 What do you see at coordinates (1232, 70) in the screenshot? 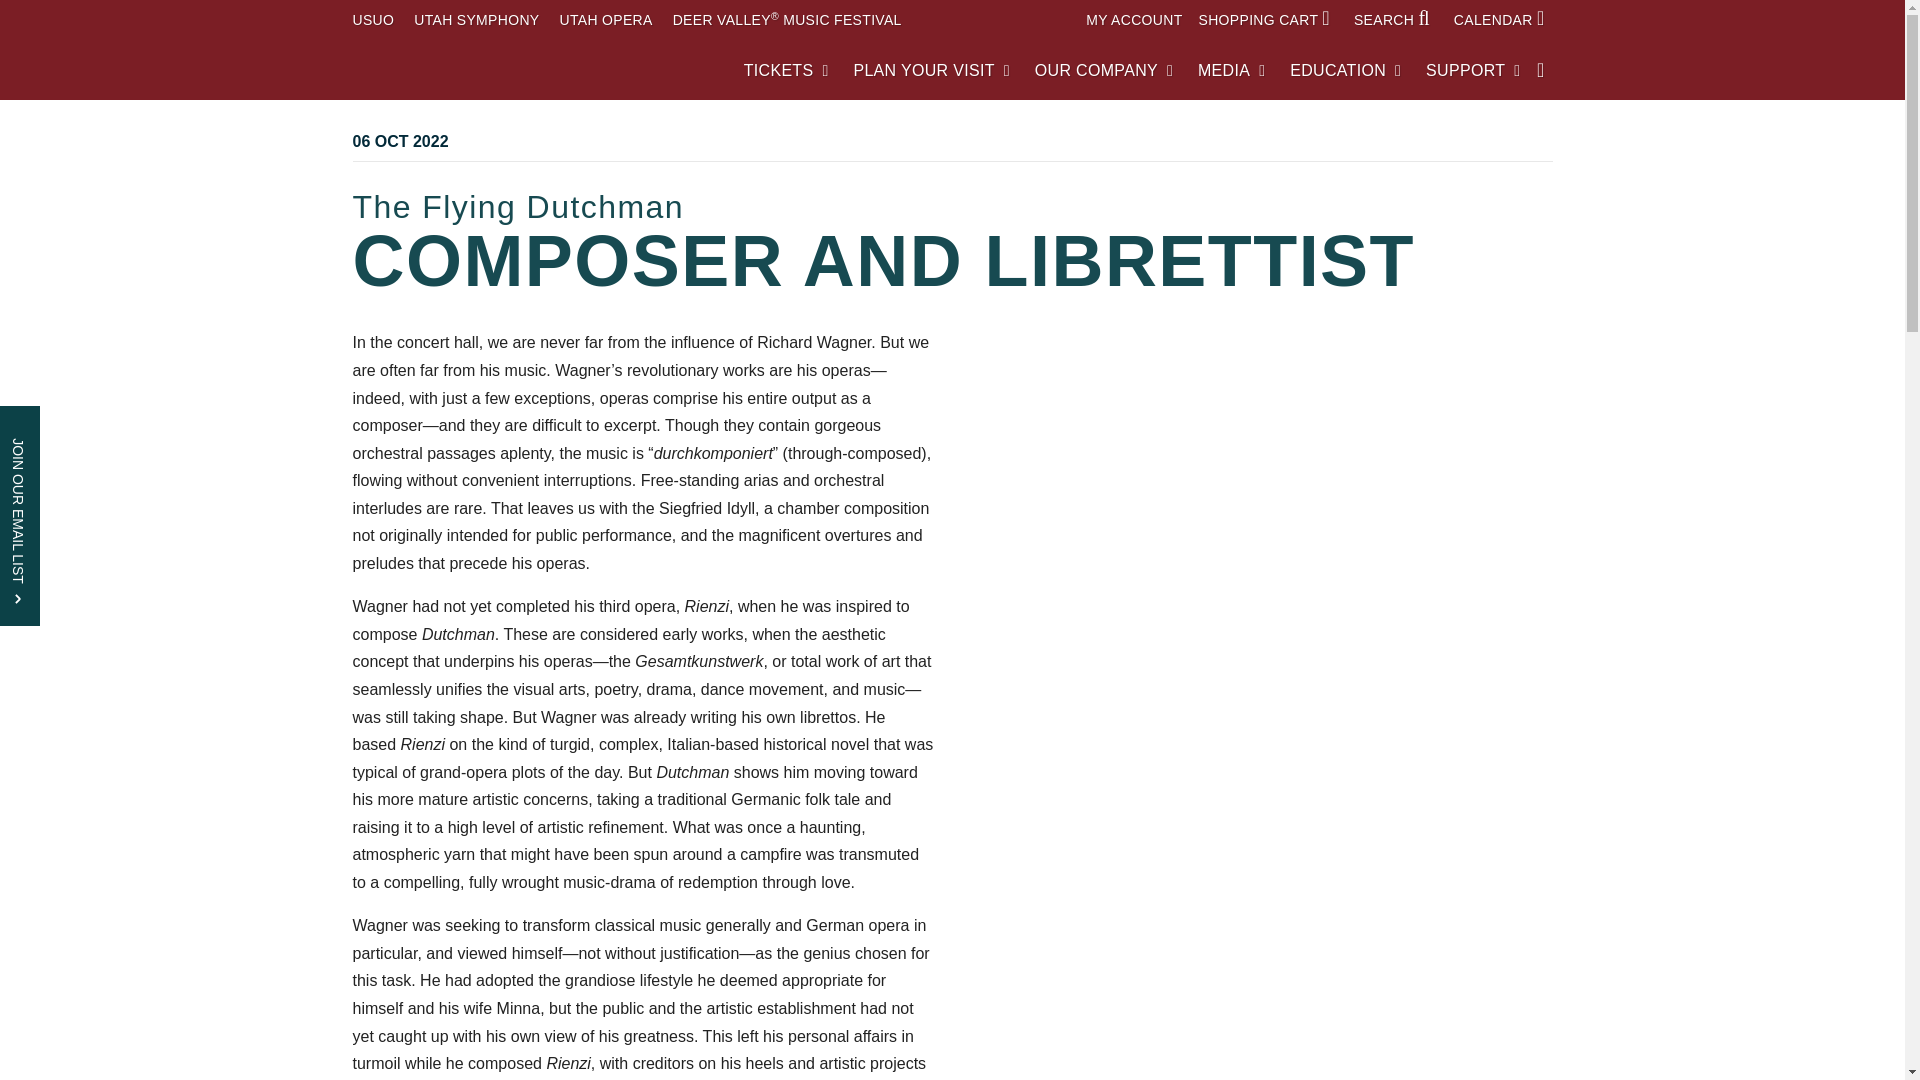
I see `MEDIA` at bounding box center [1232, 70].